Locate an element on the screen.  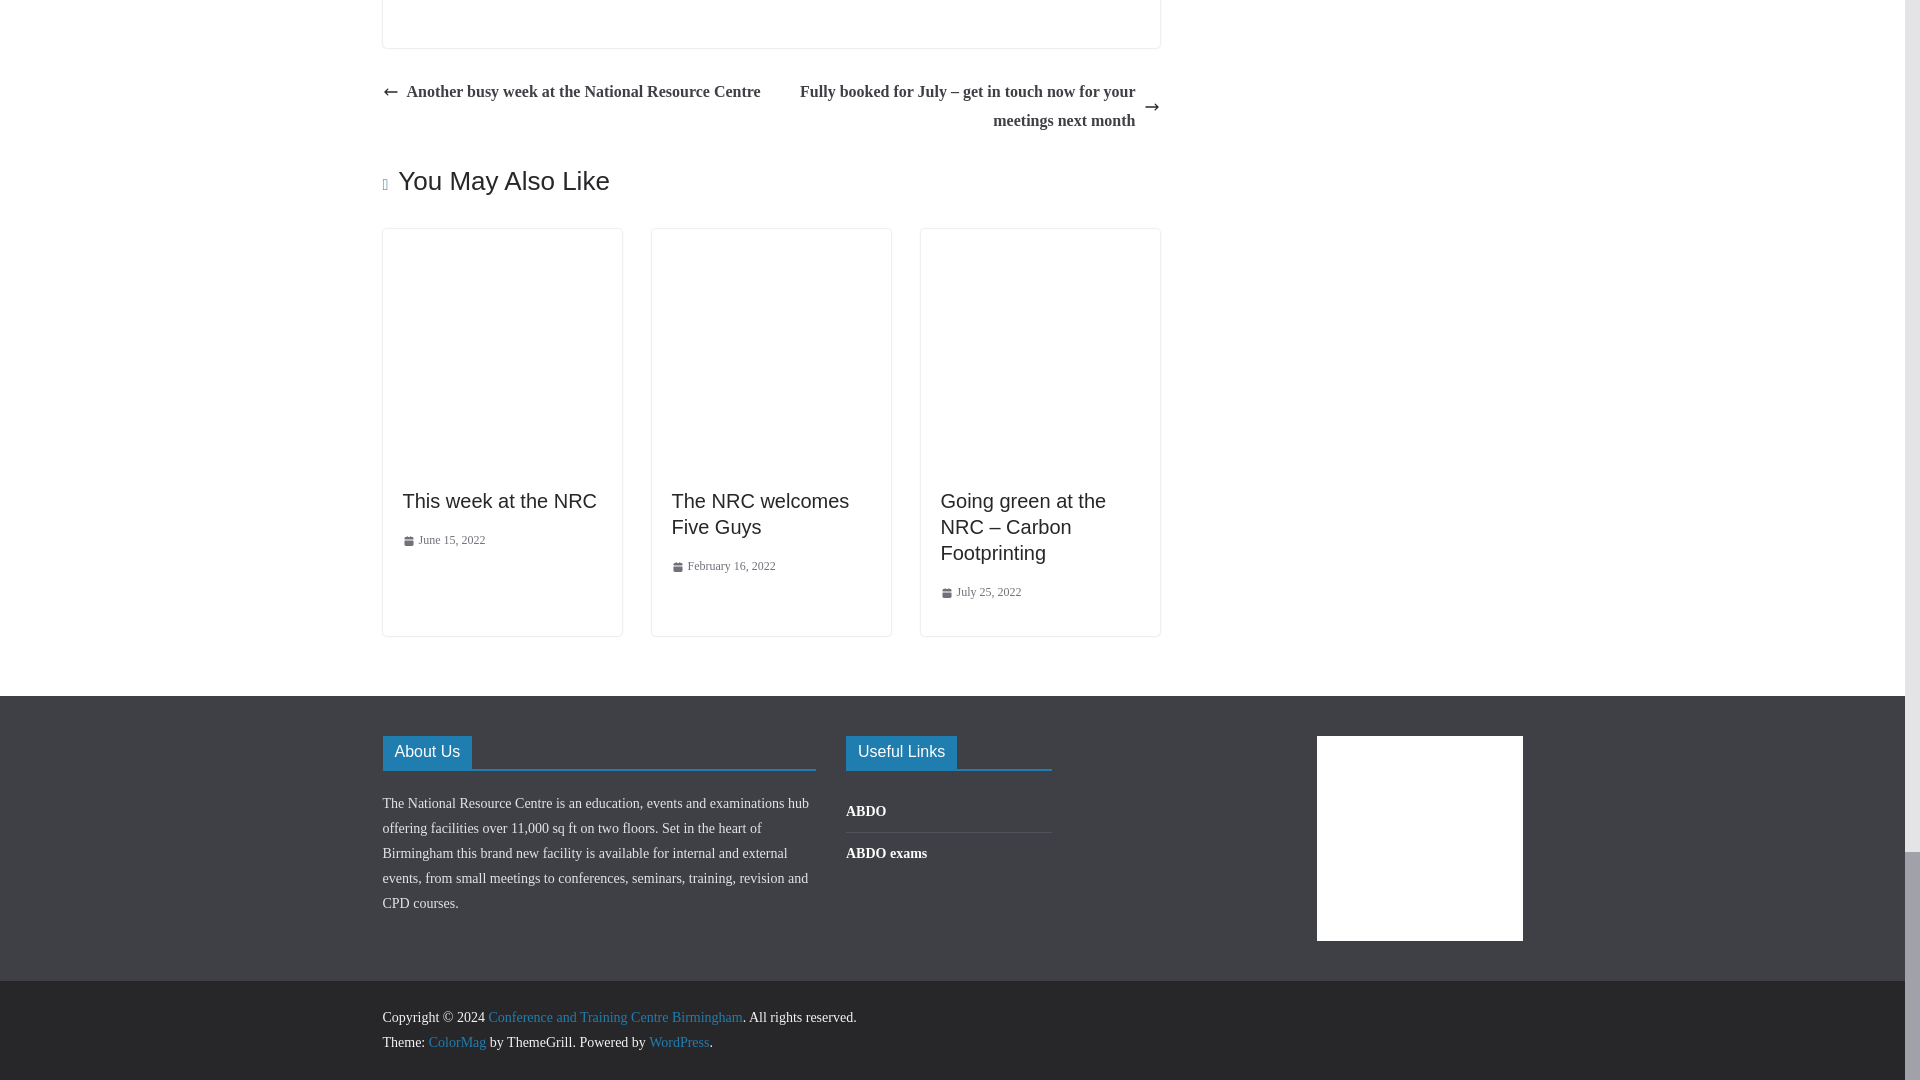
June 15, 2022 is located at coordinates (443, 540).